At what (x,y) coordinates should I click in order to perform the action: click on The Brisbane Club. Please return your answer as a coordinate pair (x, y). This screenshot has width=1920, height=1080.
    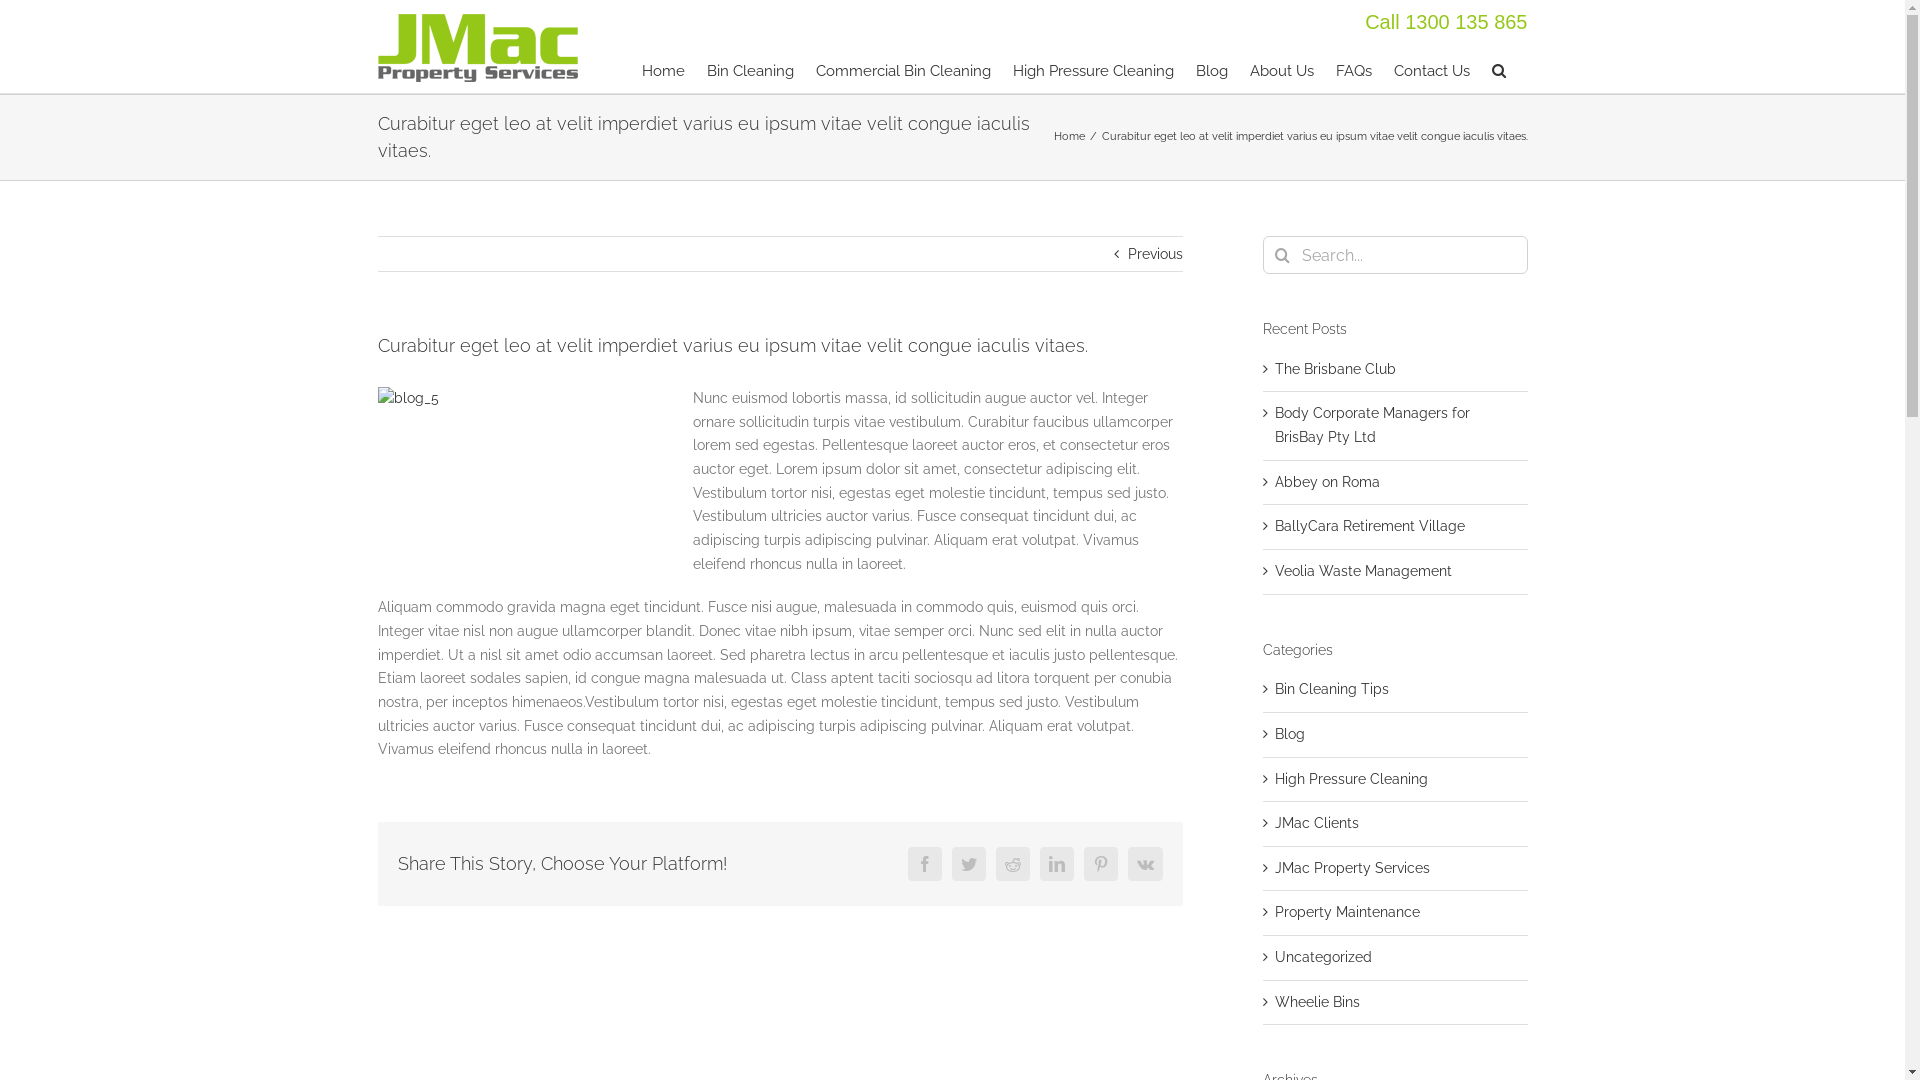
    Looking at the image, I should click on (1336, 369).